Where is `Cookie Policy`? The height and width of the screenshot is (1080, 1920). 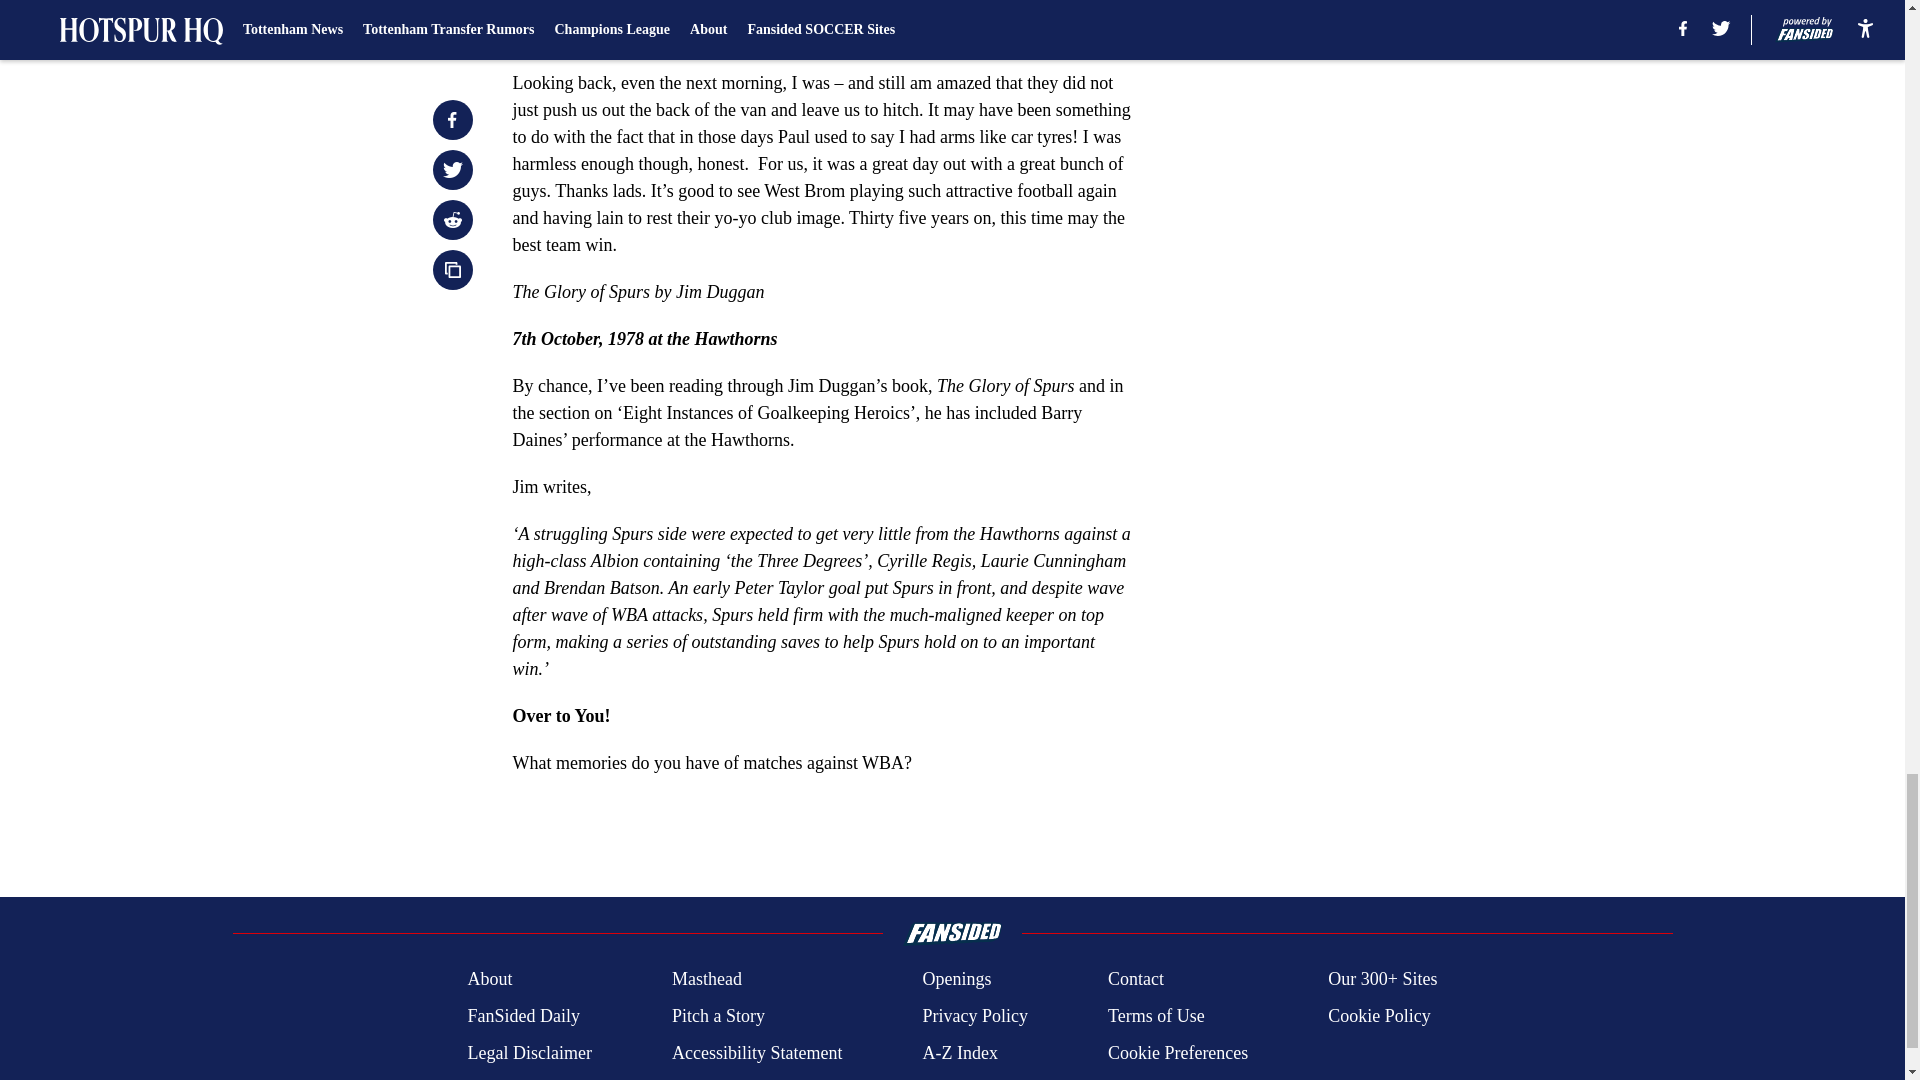 Cookie Policy is located at coordinates (1379, 1016).